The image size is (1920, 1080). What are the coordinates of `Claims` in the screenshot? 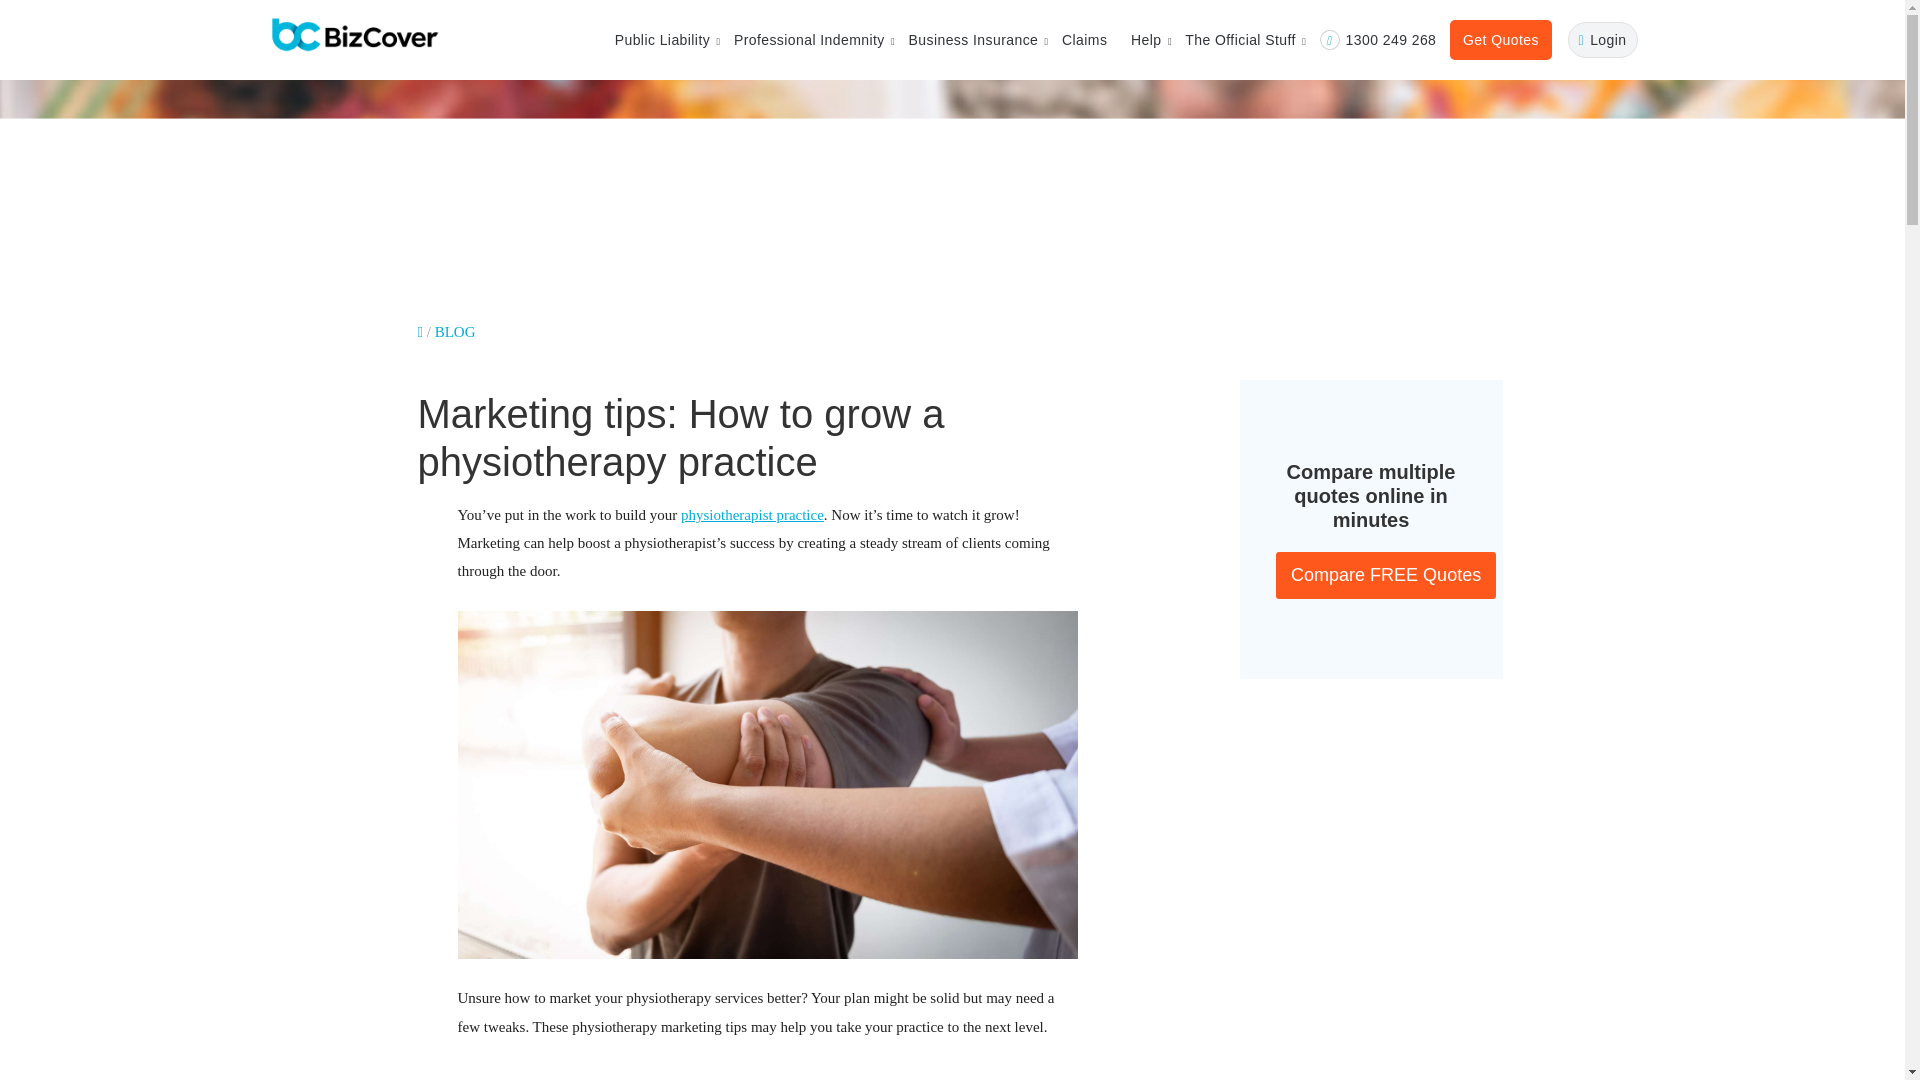 It's located at (1084, 40).